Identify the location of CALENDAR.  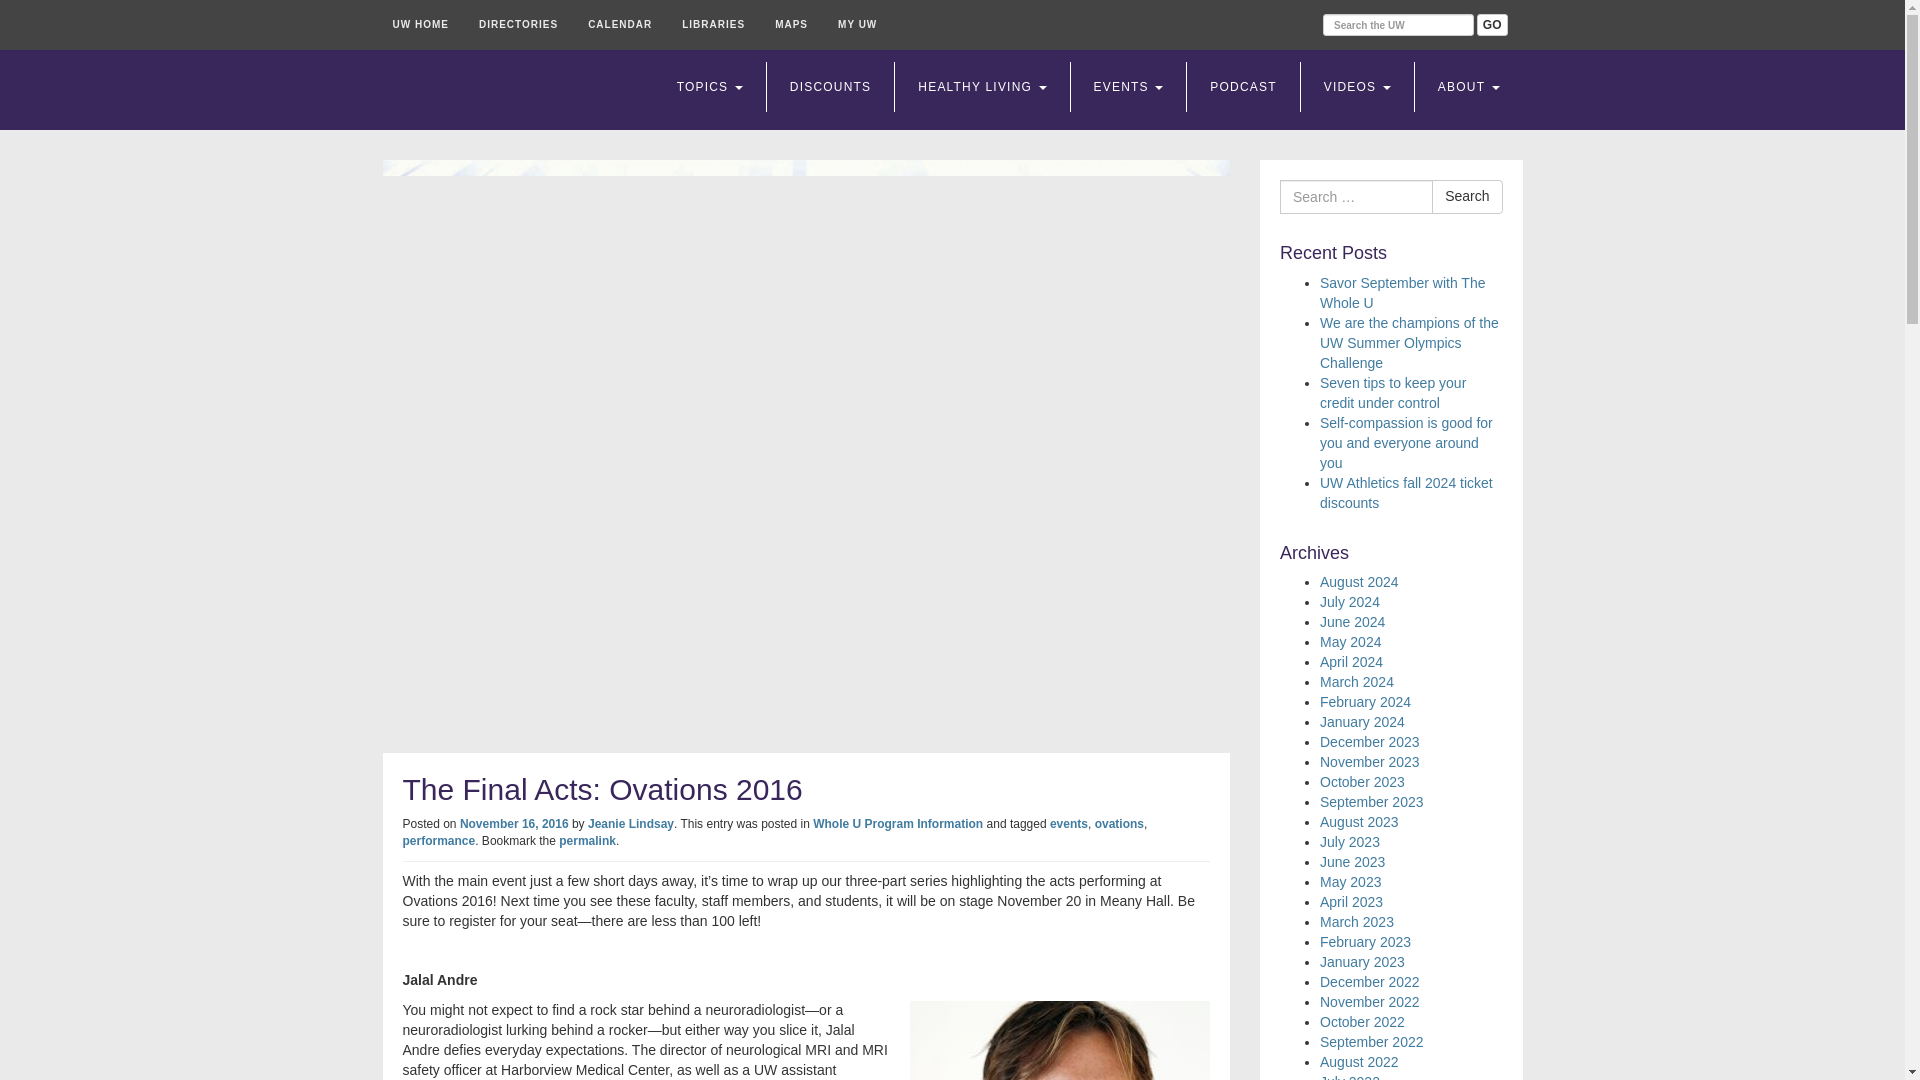
(620, 24).